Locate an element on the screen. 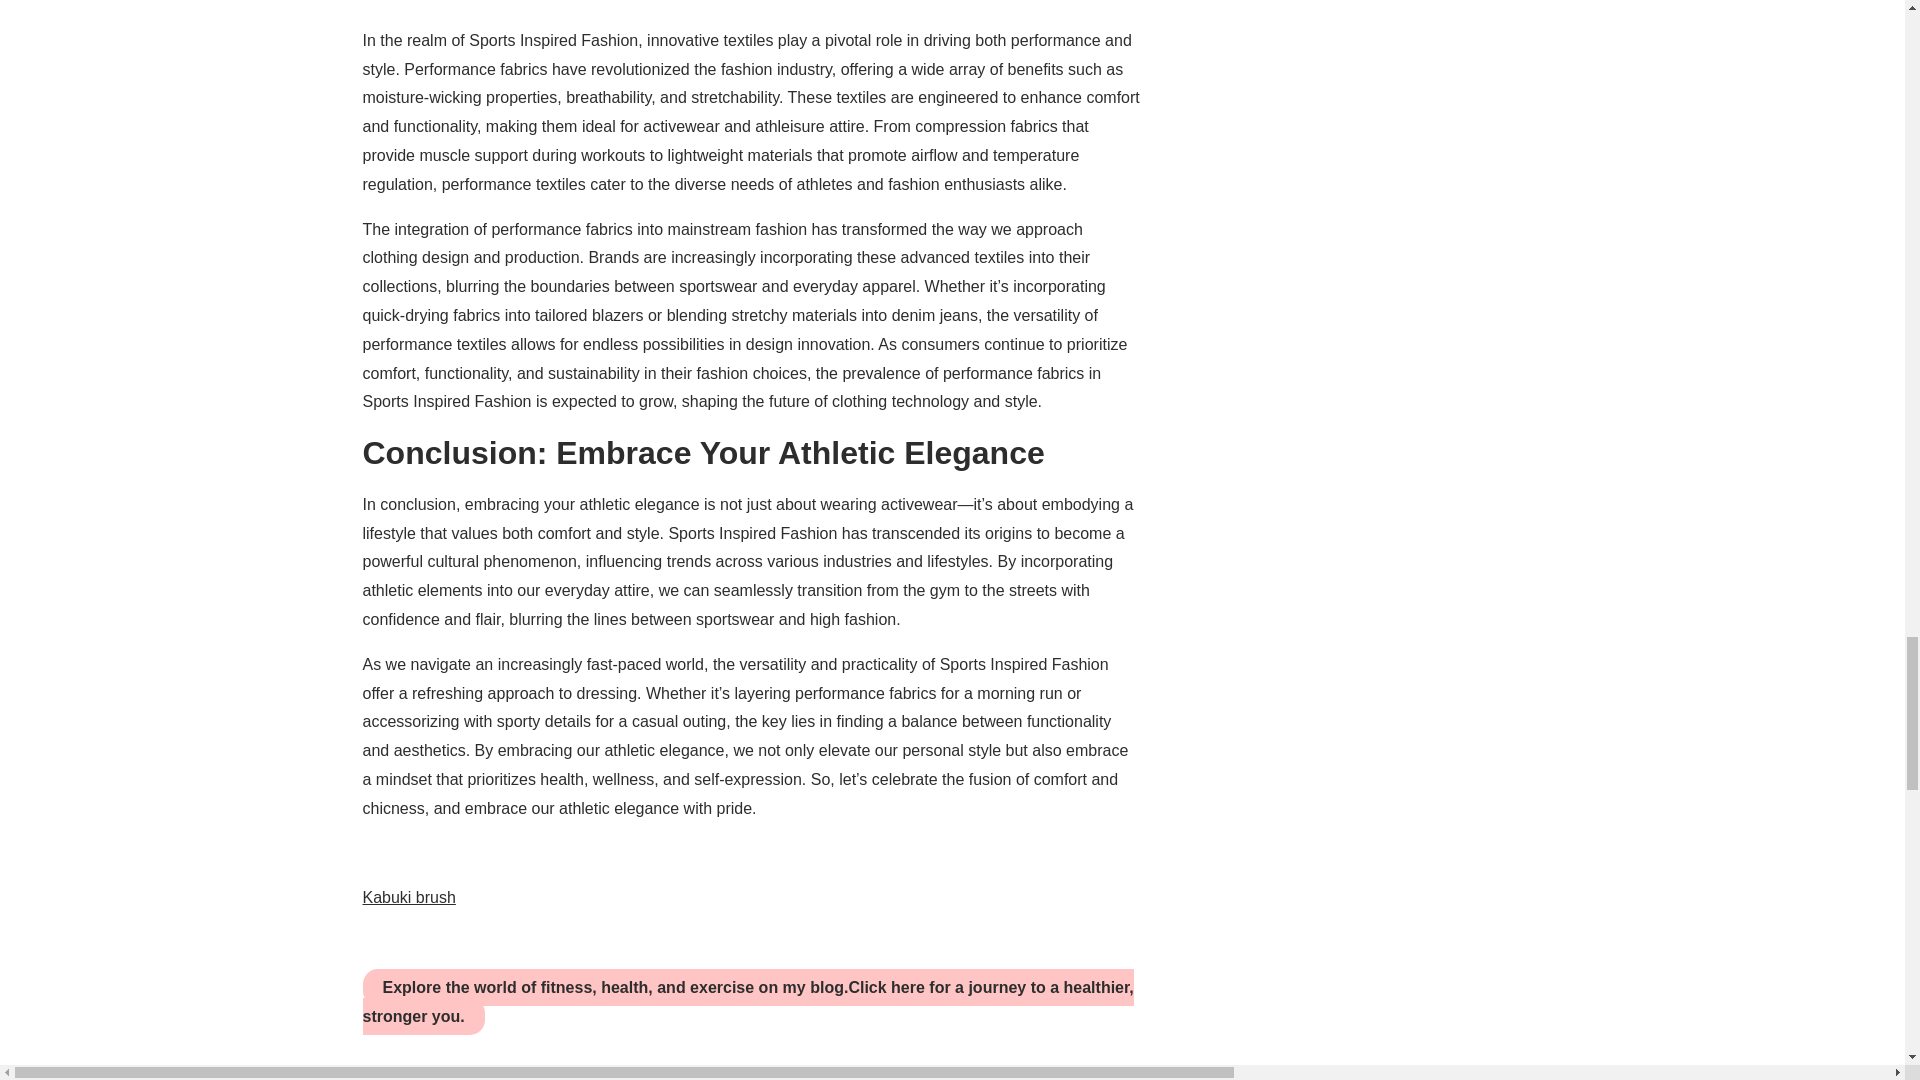 Image resolution: width=1920 pixels, height=1080 pixels. Inspired is located at coordinates (602, 1074).